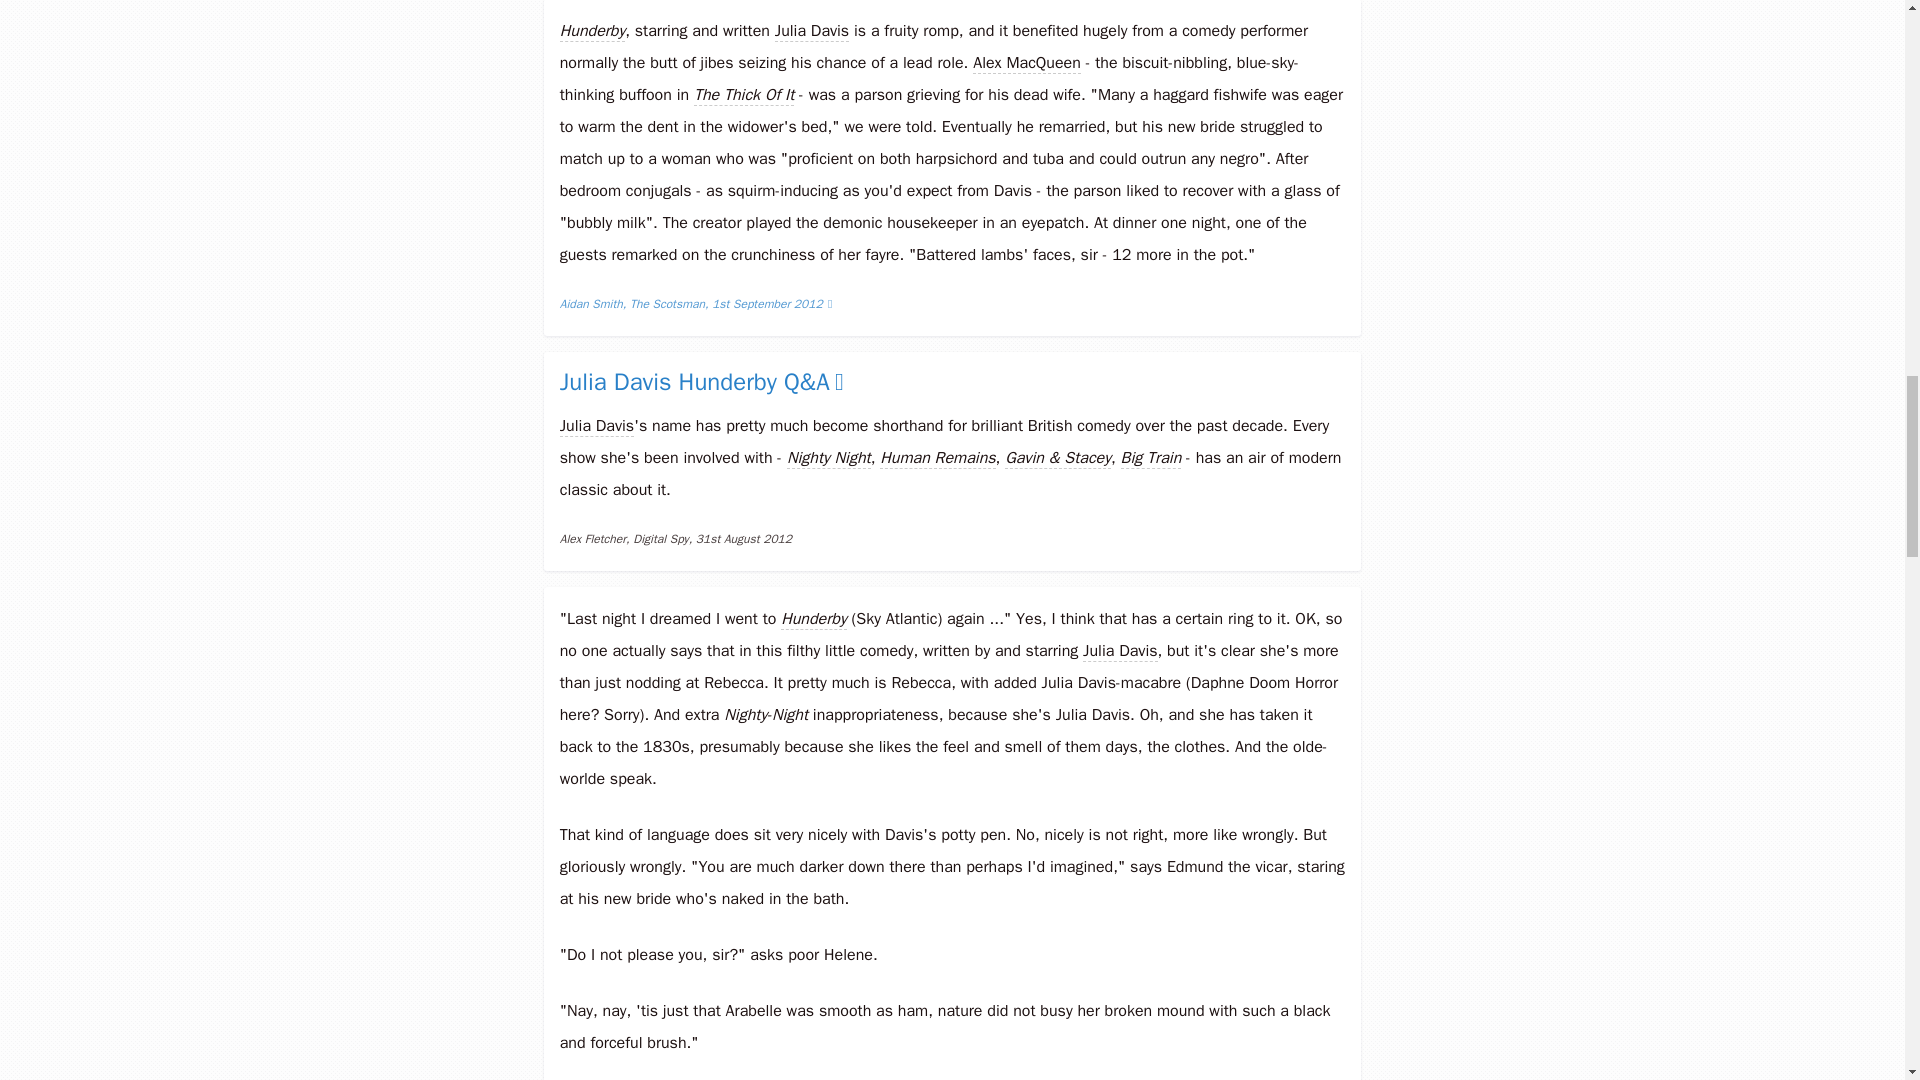  I want to click on Julia Davis profile, so click(596, 426).